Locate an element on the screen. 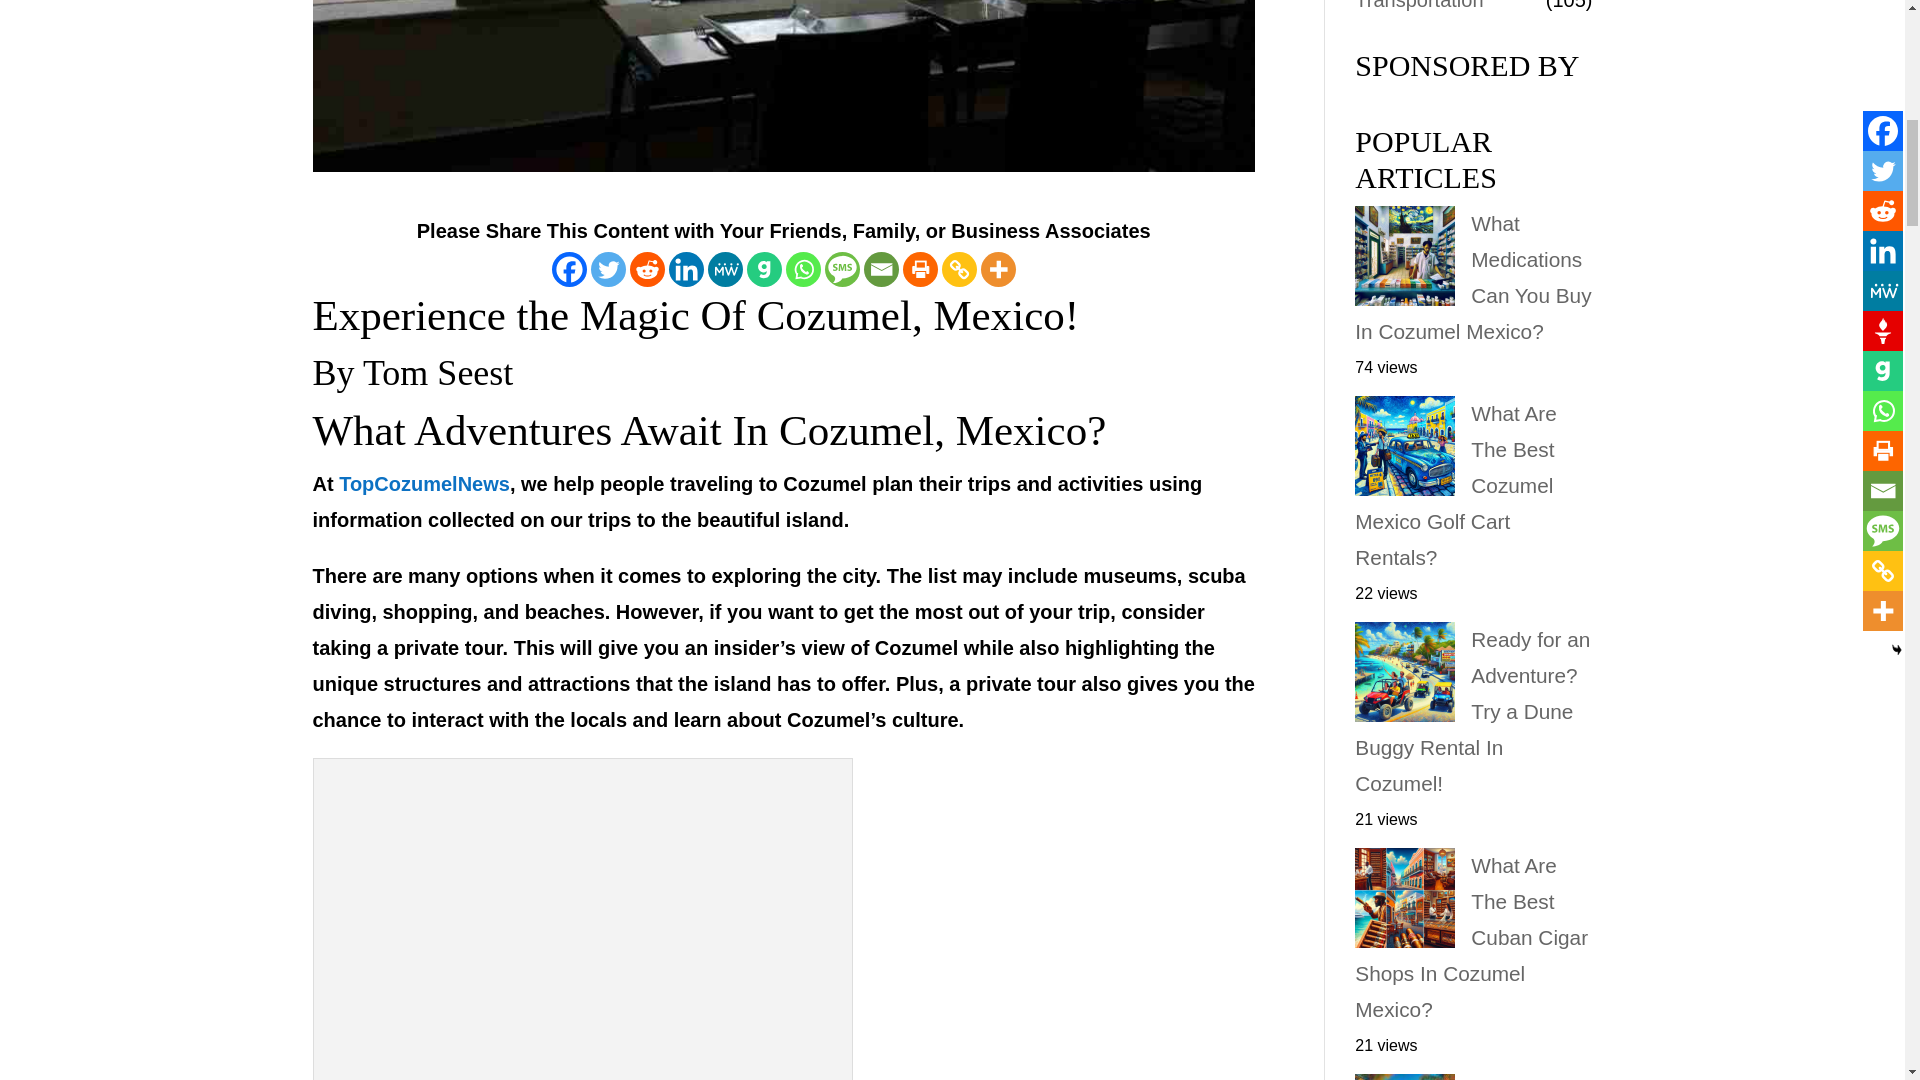  Linkedin is located at coordinates (686, 269).